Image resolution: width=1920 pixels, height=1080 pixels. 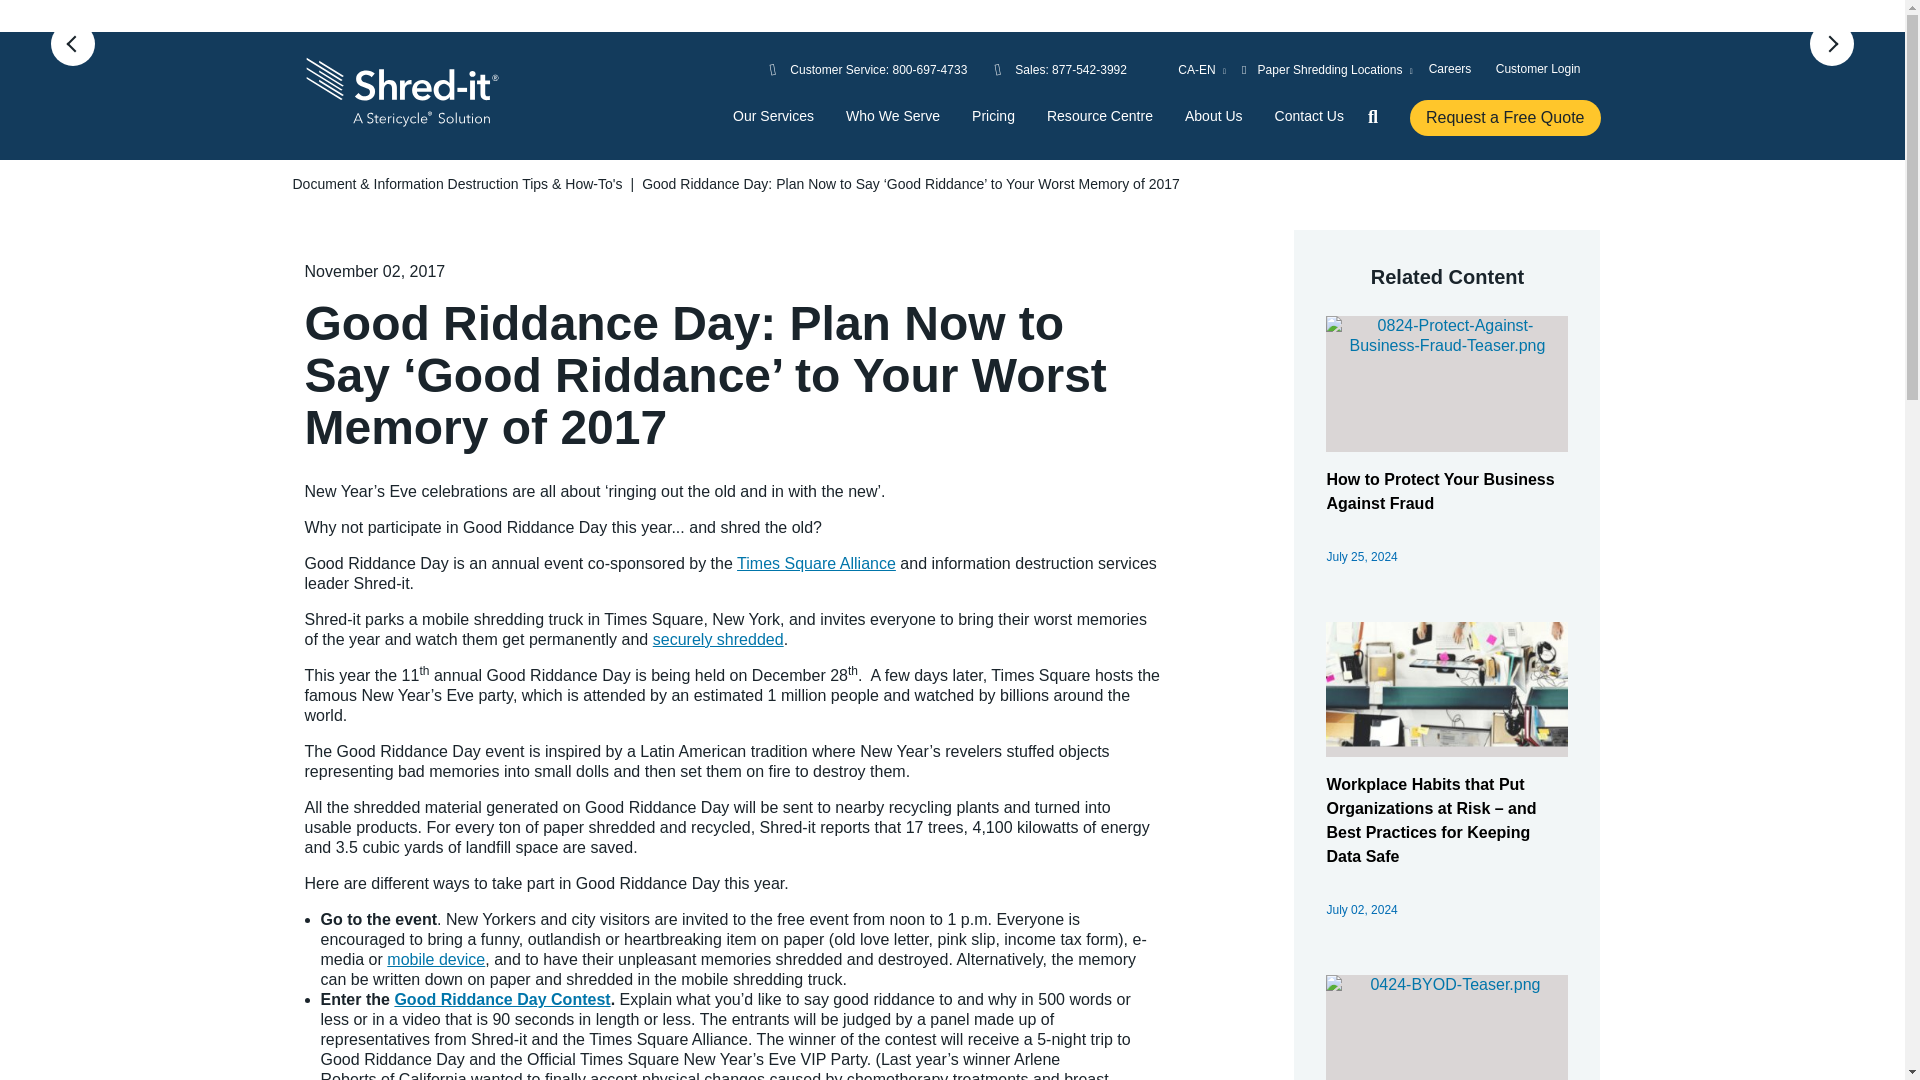 What do you see at coordinates (1071, 70) in the screenshot?
I see `Sales: 877-542-3992` at bounding box center [1071, 70].